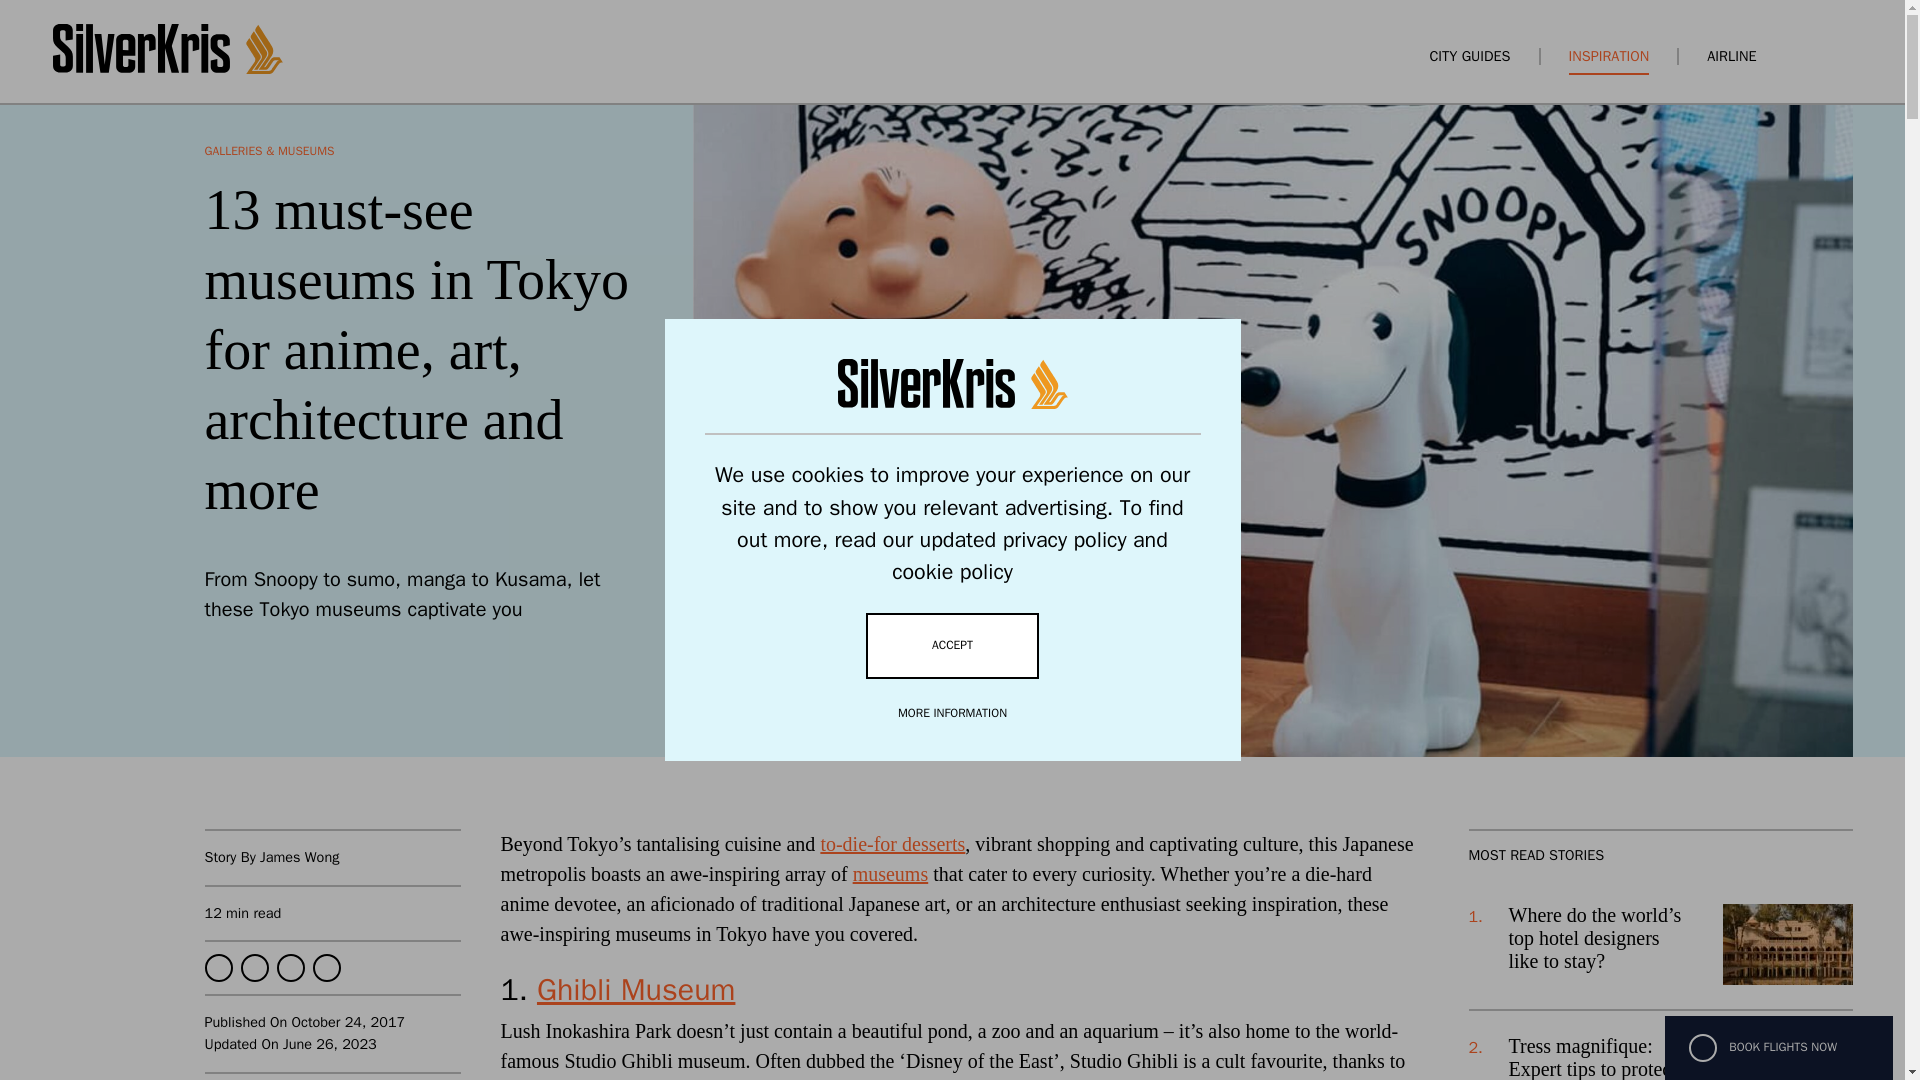 This screenshot has width=1920, height=1080. Describe the element at coordinates (1731, 56) in the screenshot. I see `AIRLINE` at that location.